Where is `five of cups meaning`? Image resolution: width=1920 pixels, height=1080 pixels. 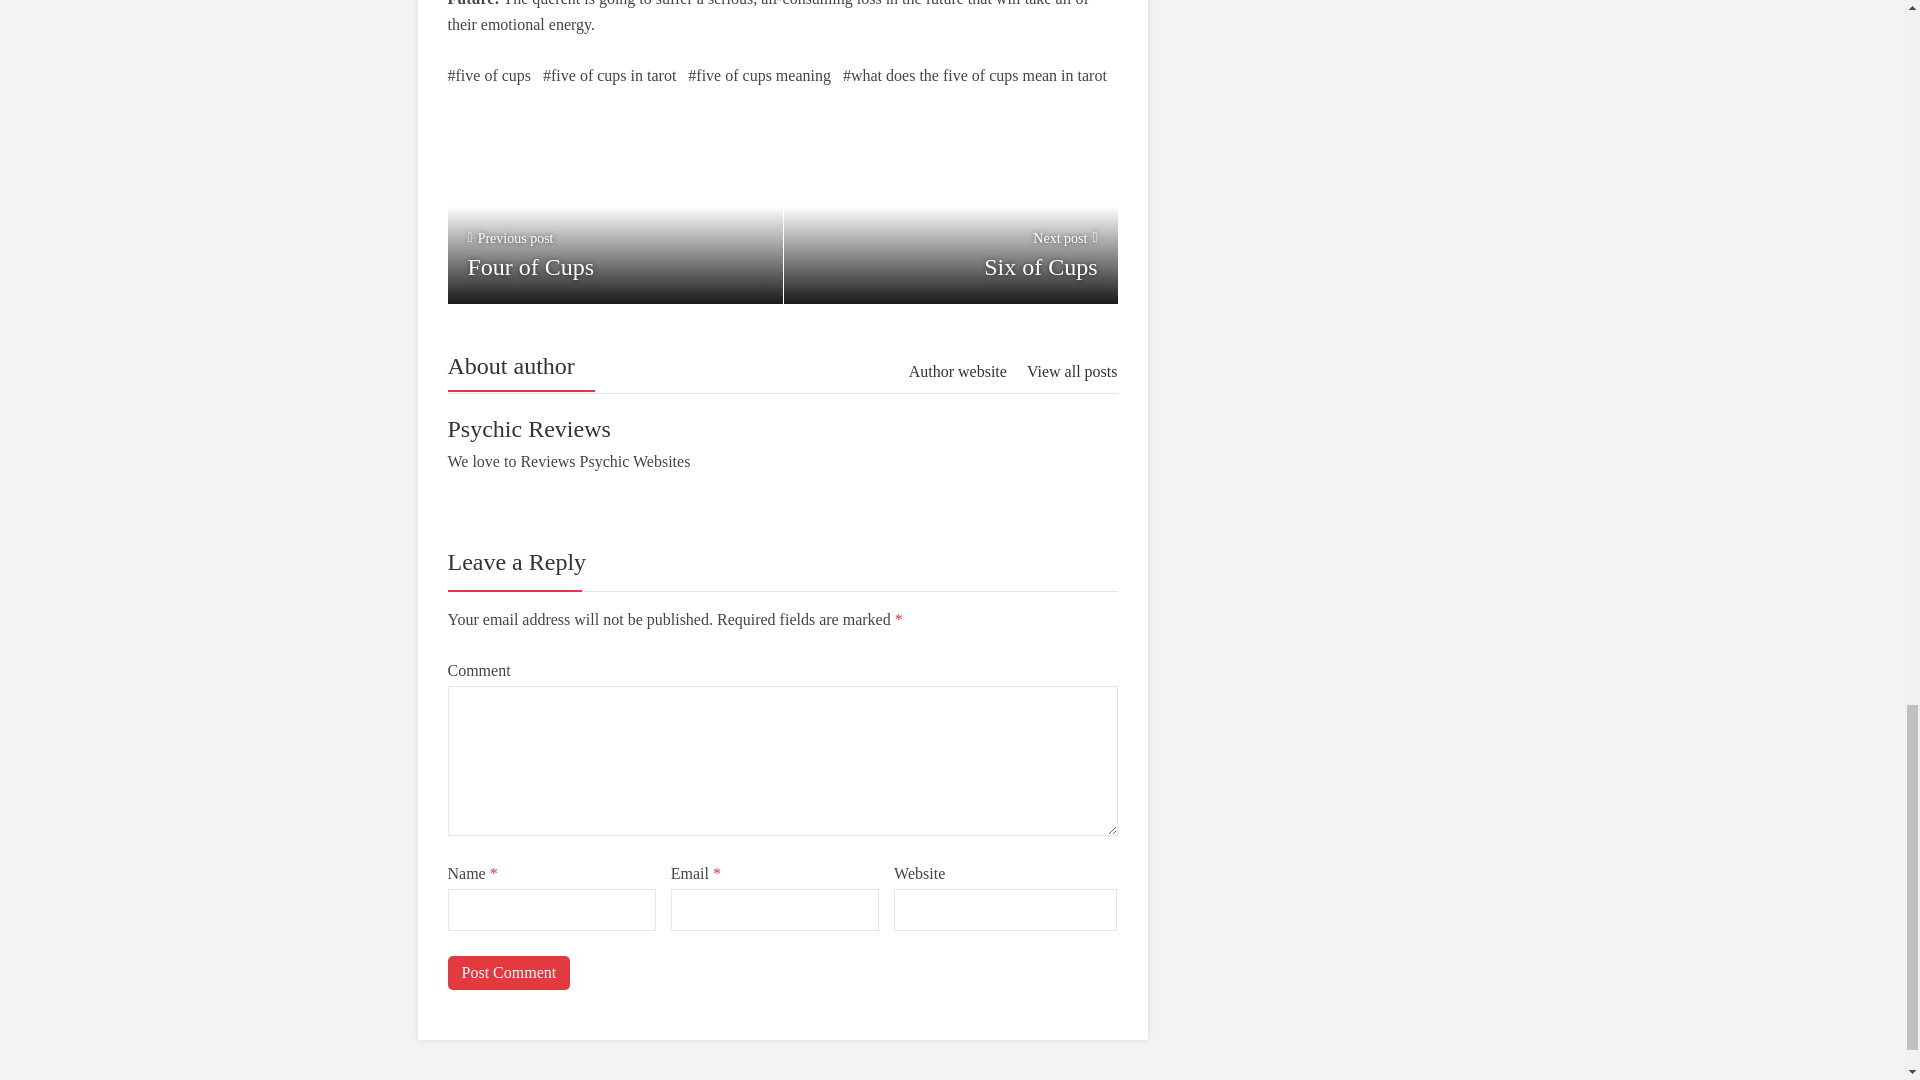 five of cups meaning is located at coordinates (759, 75).